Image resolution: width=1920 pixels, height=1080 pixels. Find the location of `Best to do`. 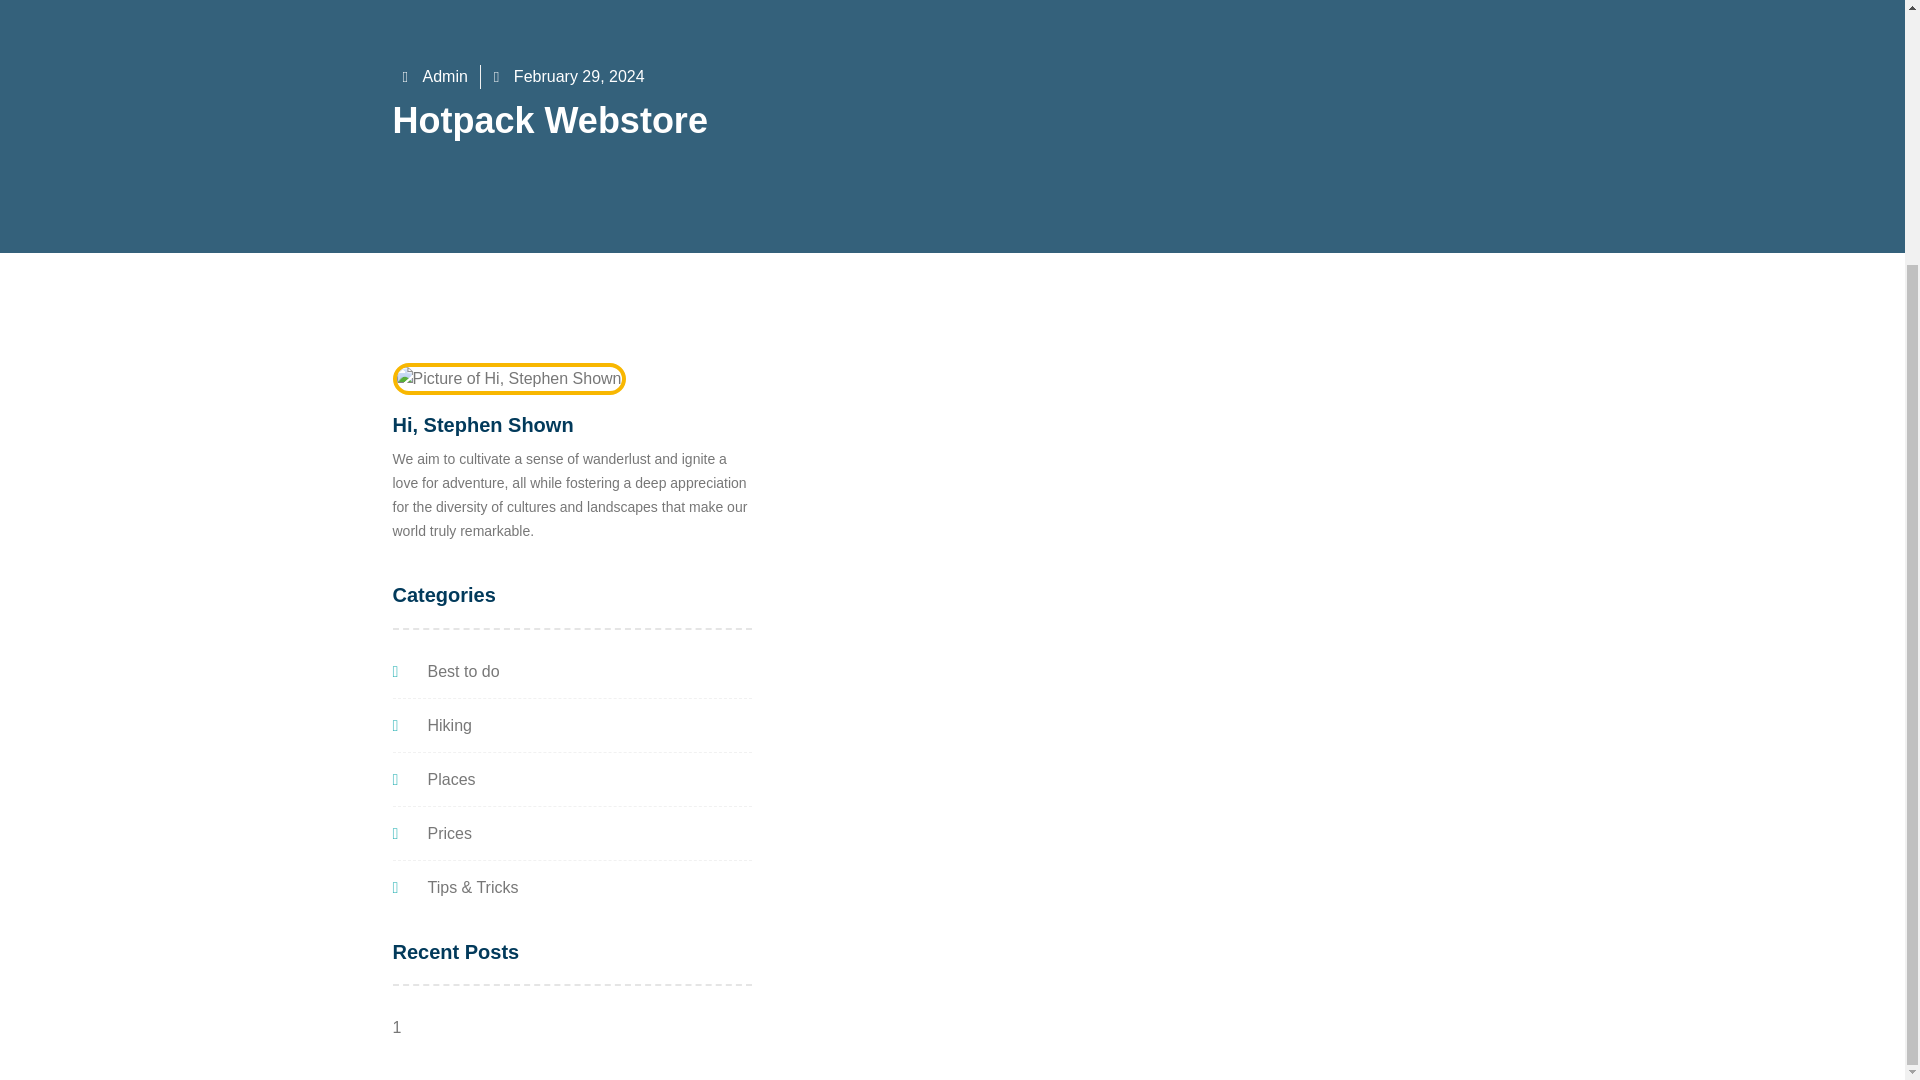

Best to do is located at coordinates (570, 671).